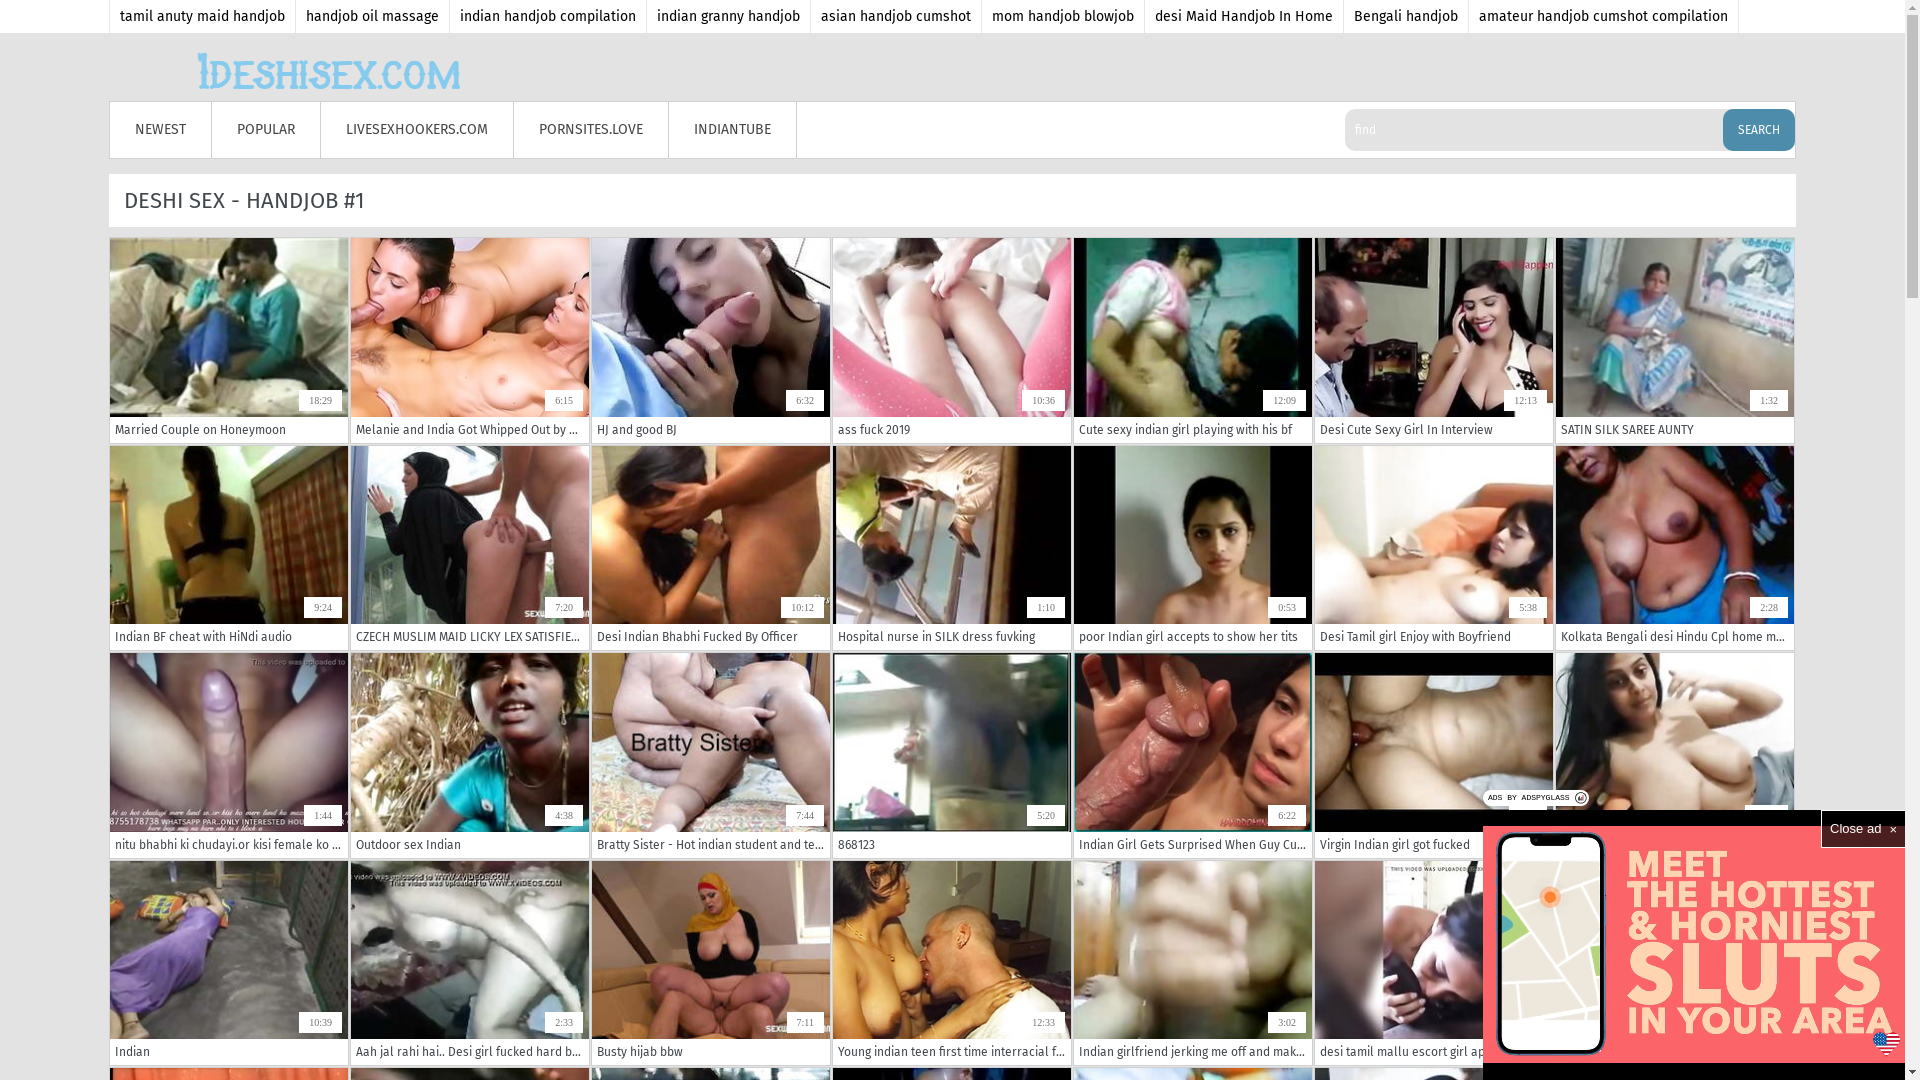 This screenshot has width=1920, height=1080. I want to click on 18:29
Married Couple on Honeymoon, so click(229, 340).